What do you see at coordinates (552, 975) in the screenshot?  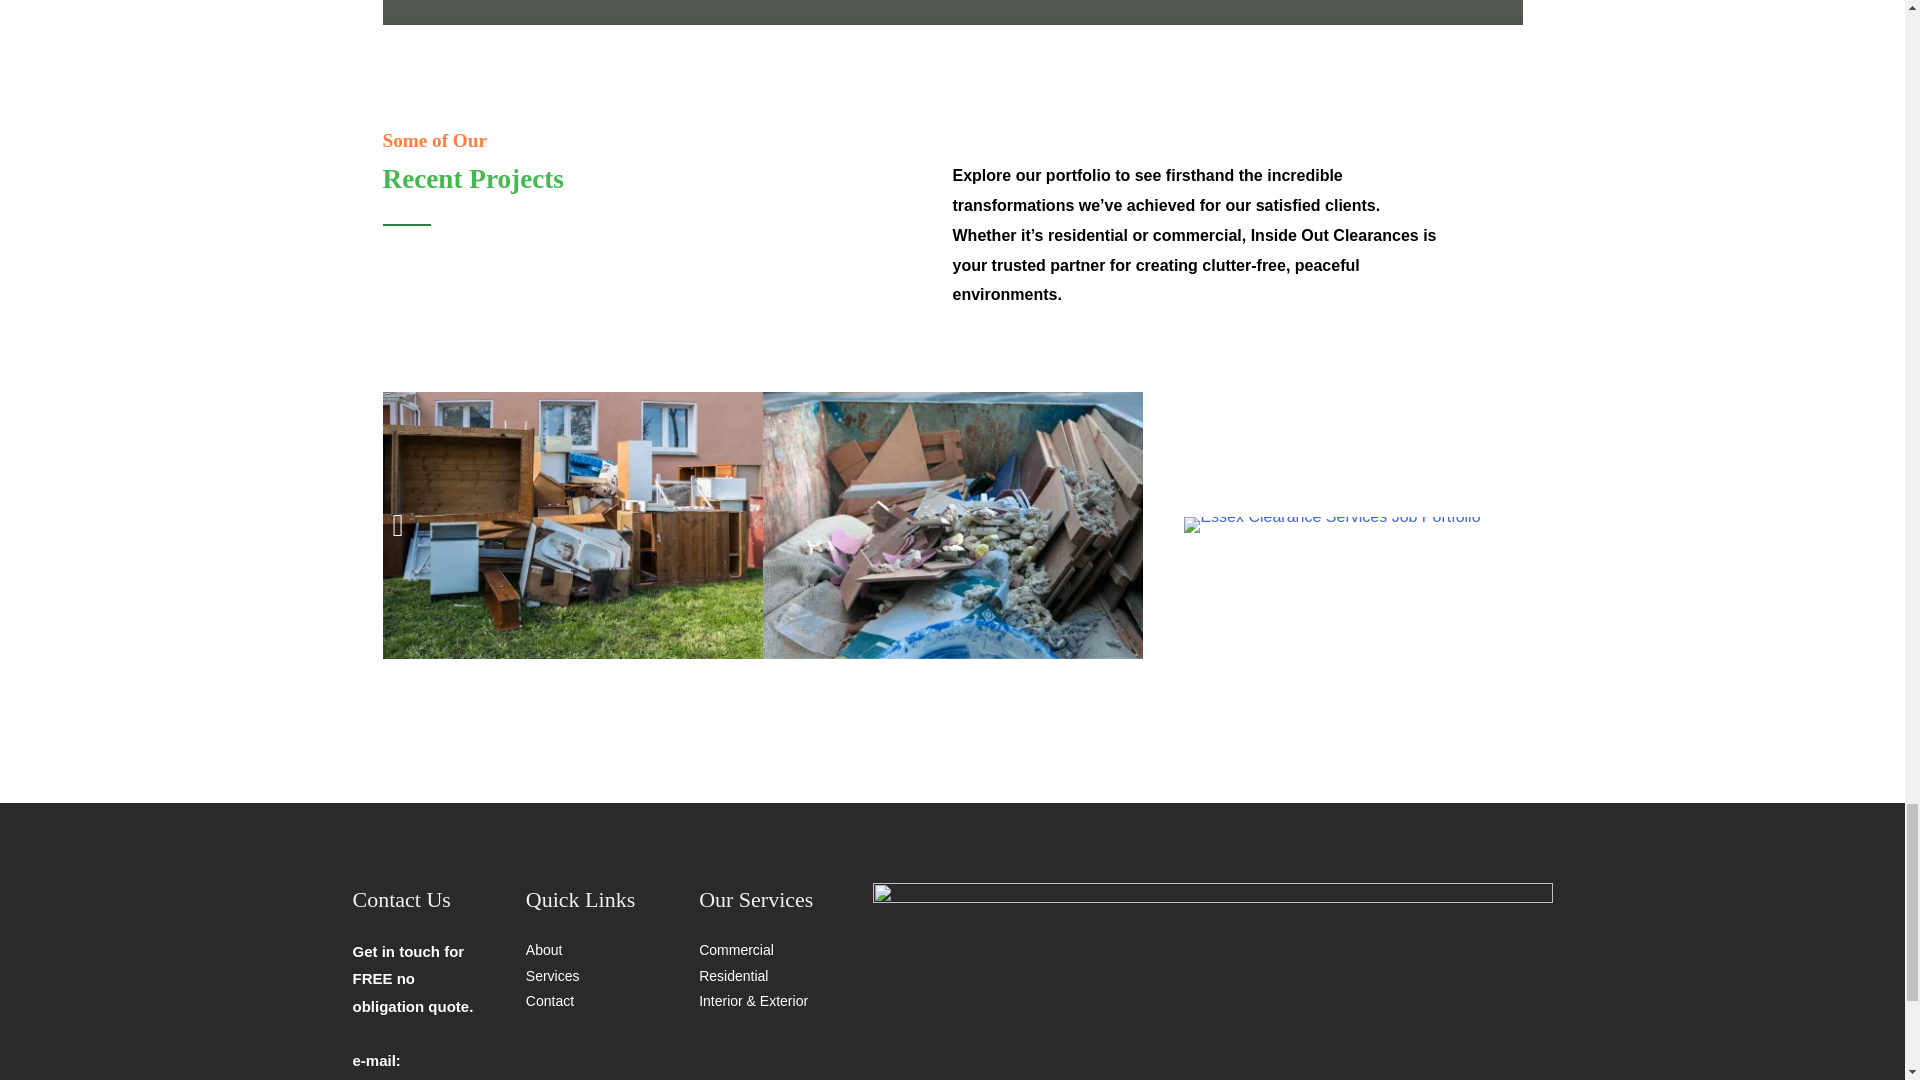 I see `Services` at bounding box center [552, 975].